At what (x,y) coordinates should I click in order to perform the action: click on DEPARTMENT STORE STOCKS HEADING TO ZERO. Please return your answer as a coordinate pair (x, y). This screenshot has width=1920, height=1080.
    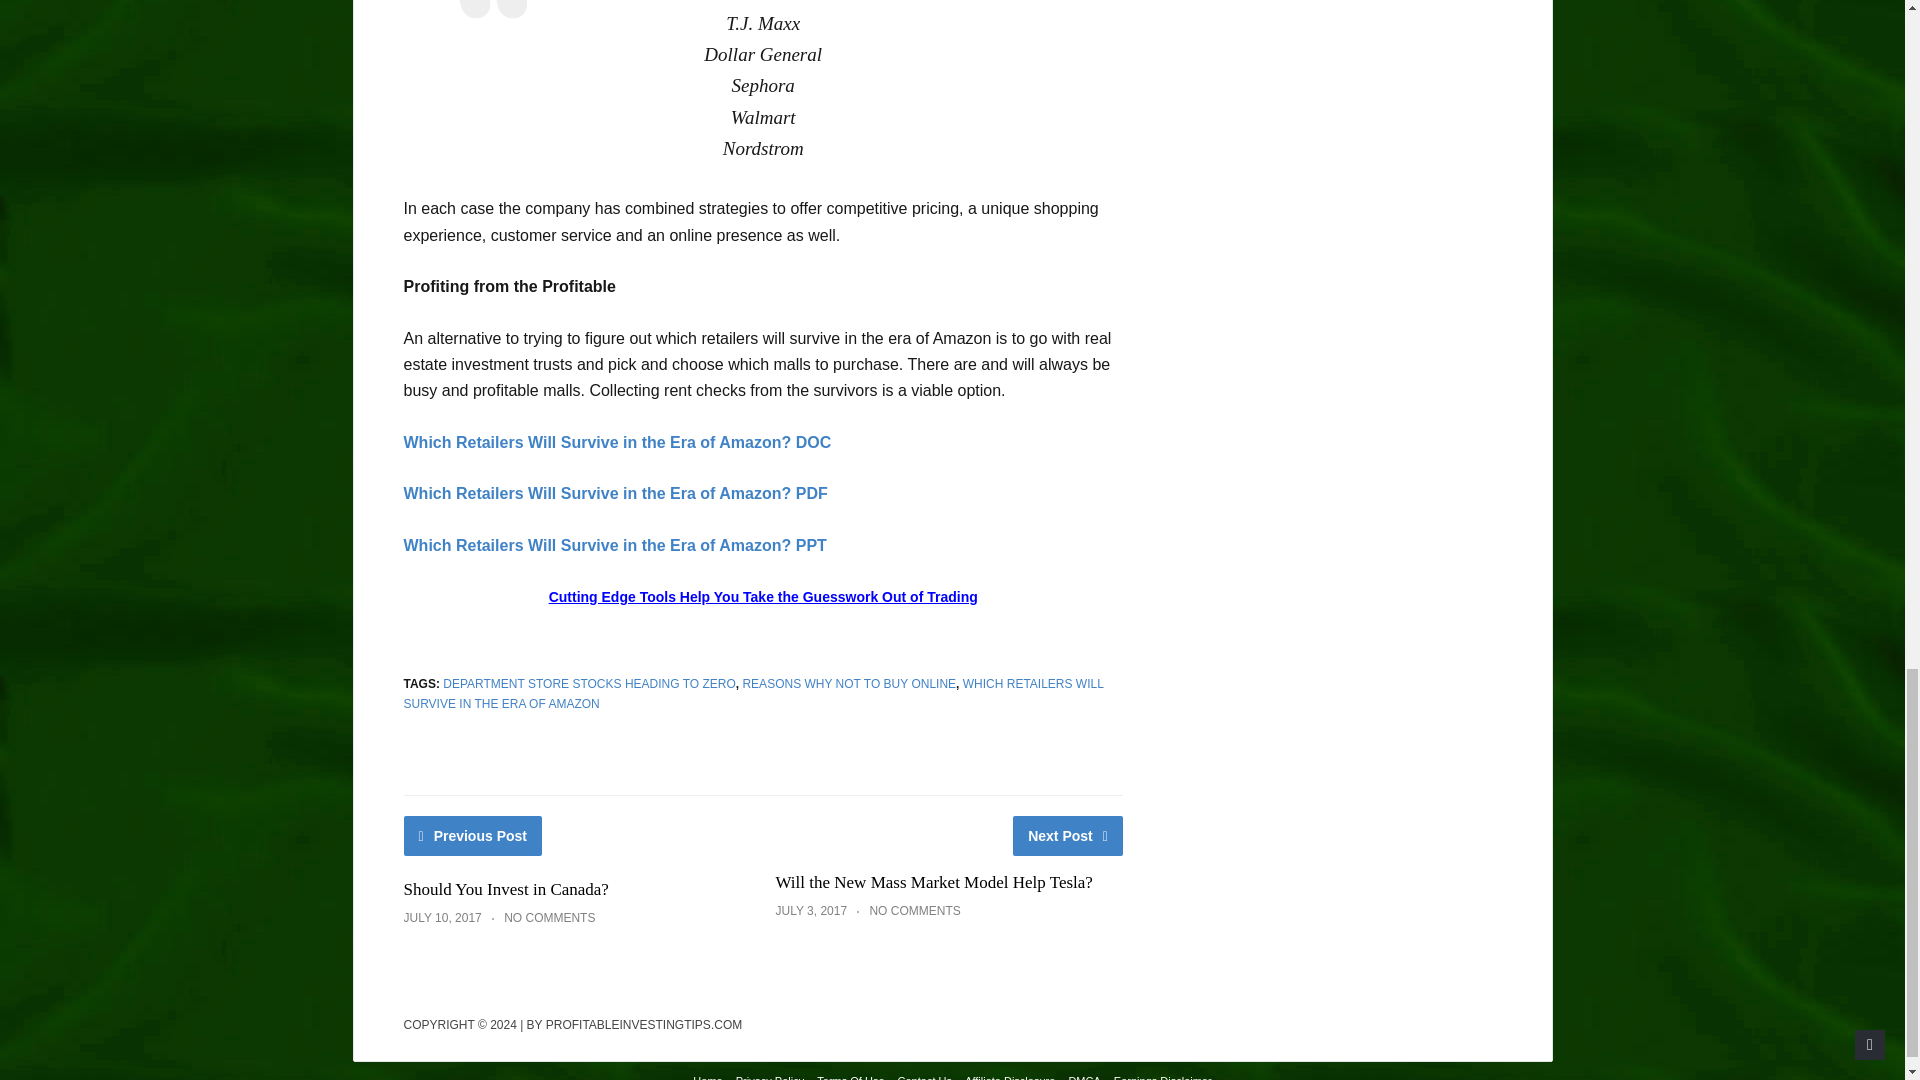
    Looking at the image, I should click on (589, 684).